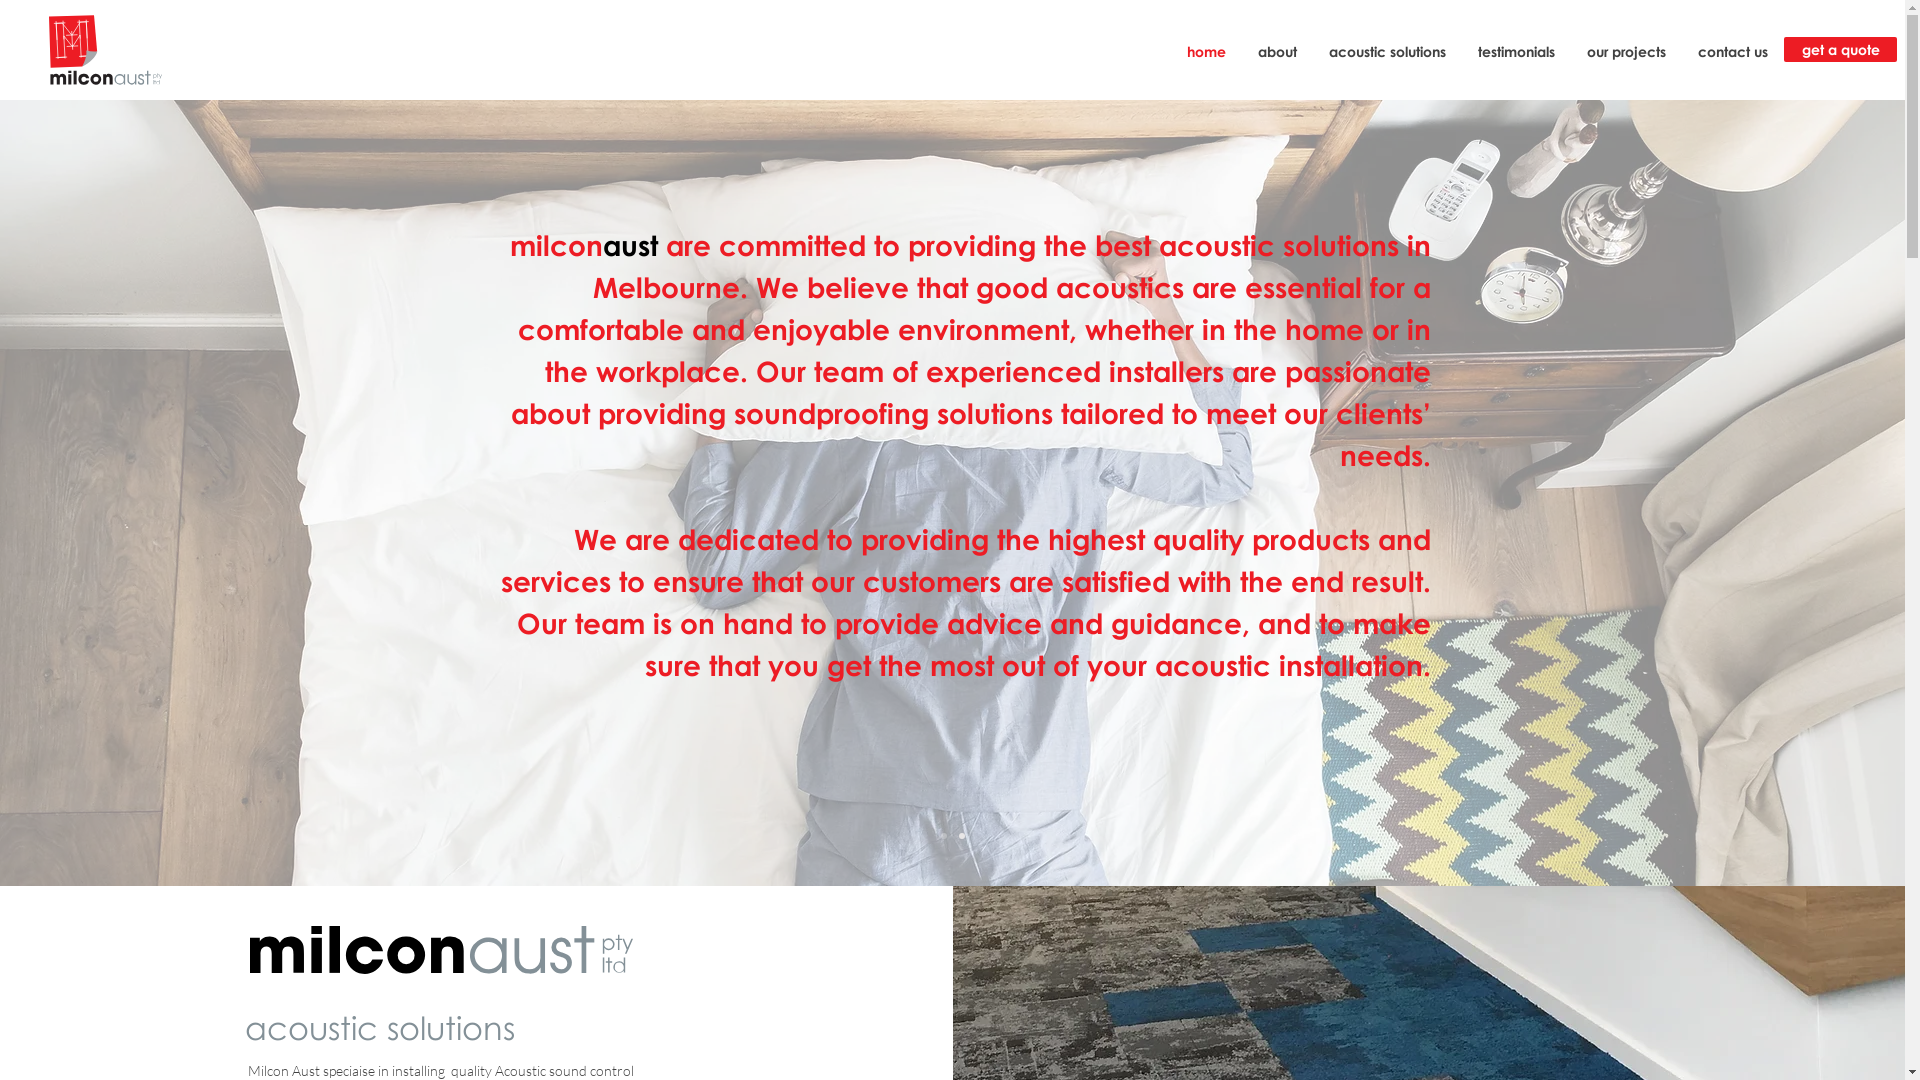 This screenshot has height=1080, width=1920. I want to click on our projects, so click(1626, 52).